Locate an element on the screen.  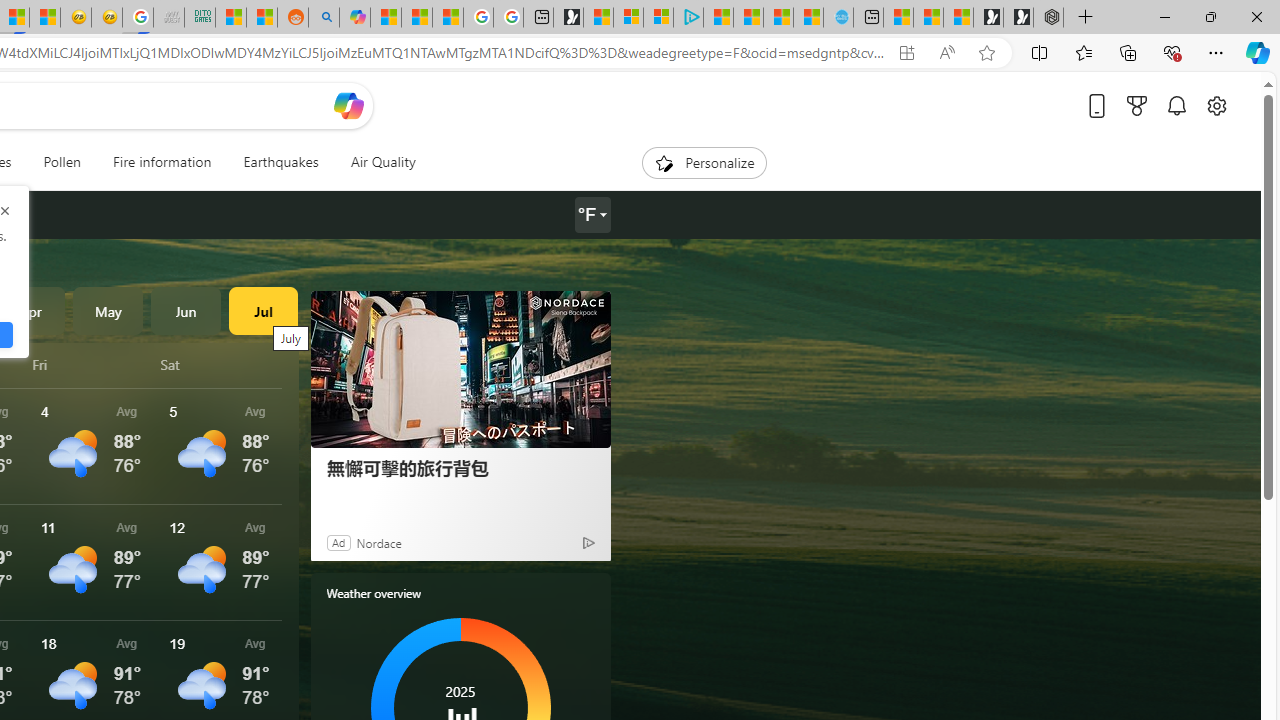
Personalize is located at coordinates (704, 162).